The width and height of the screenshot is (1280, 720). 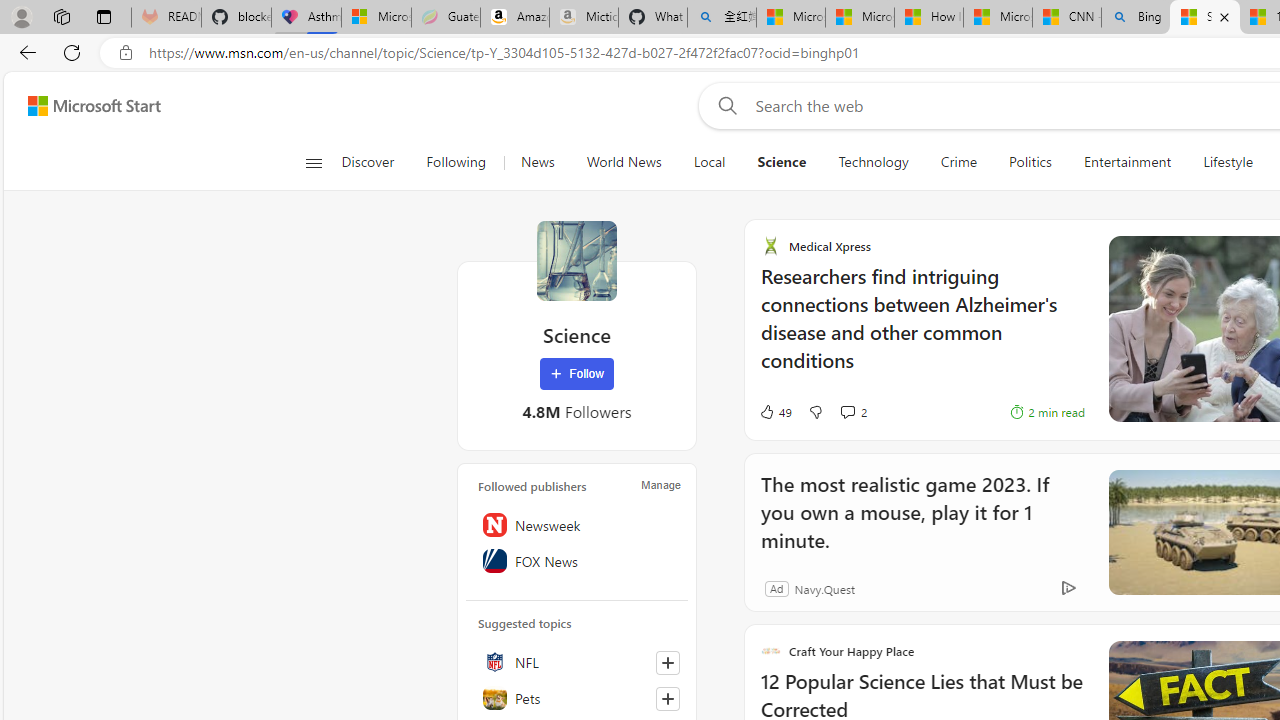 I want to click on CNN - MSN, so click(x=1066, y=18).